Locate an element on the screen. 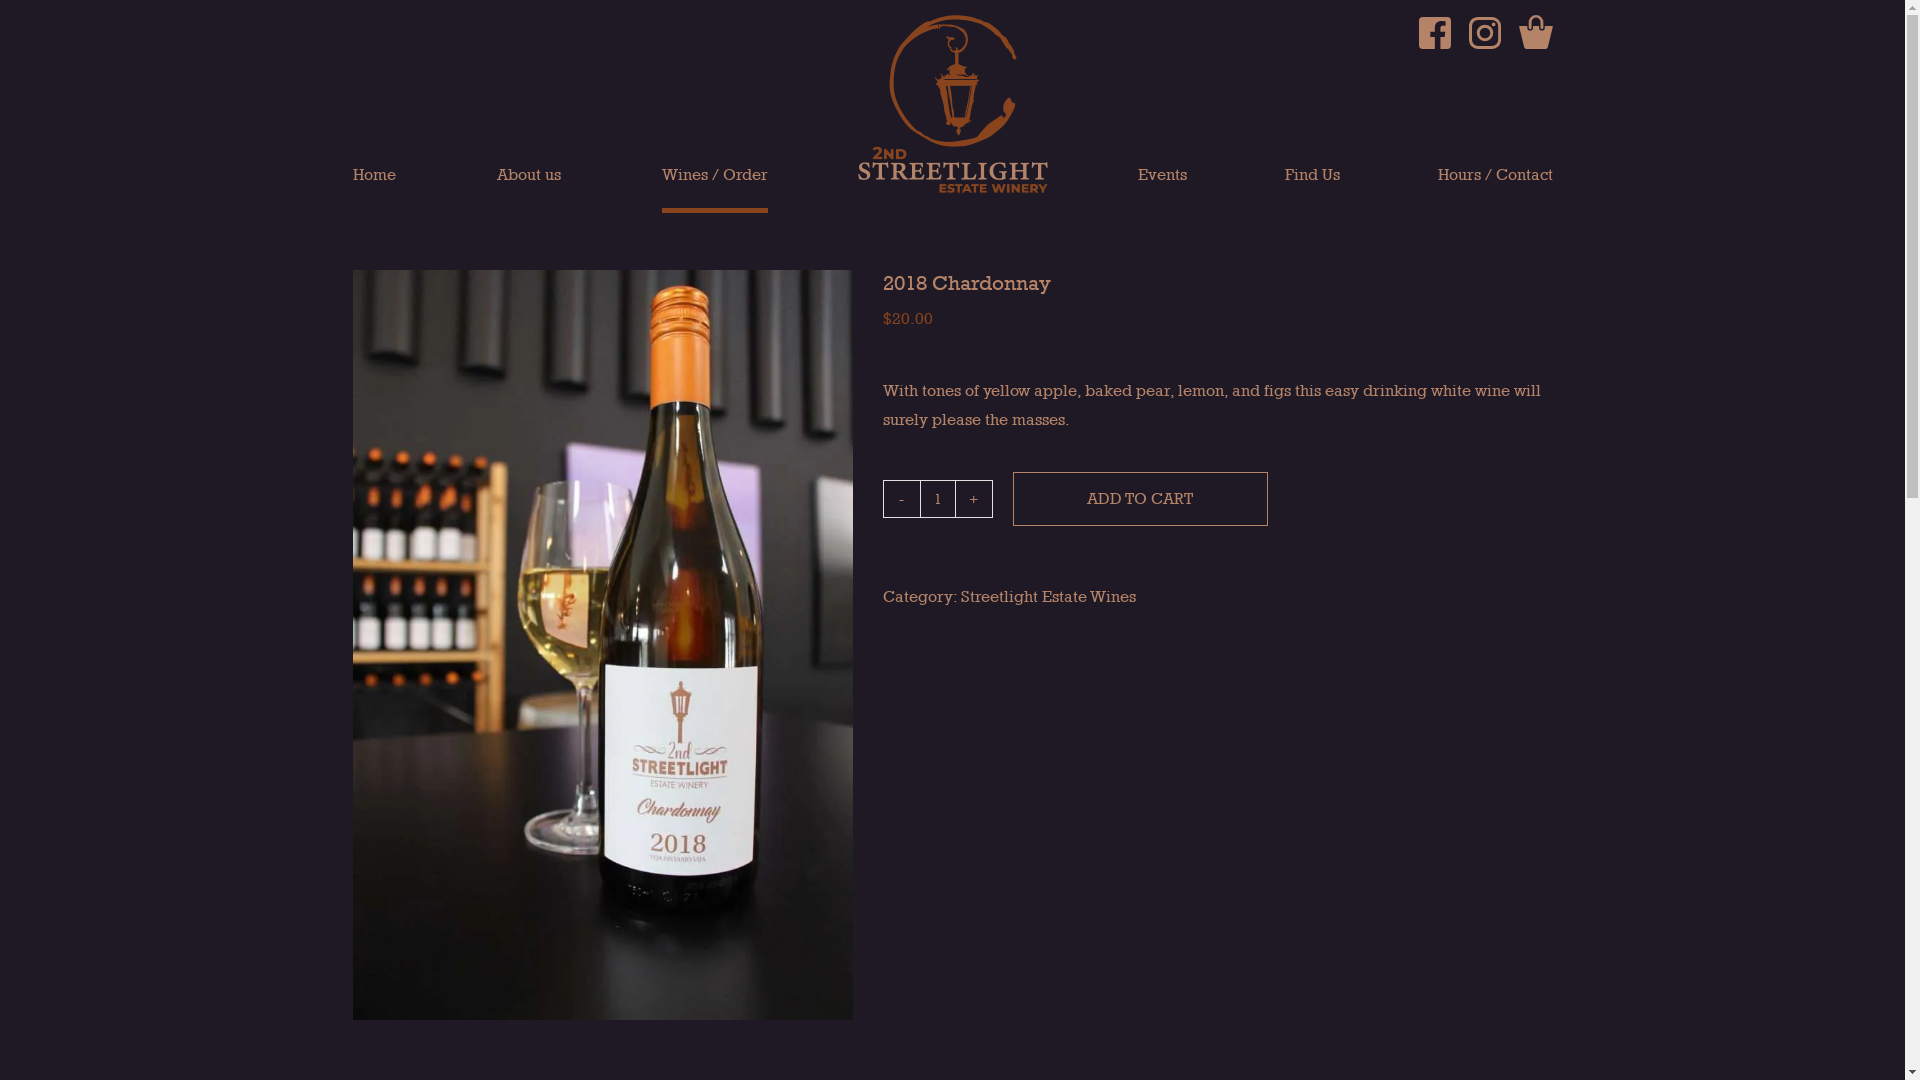 The image size is (1920, 1080). Streetlight Estate Wines is located at coordinates (1048, 596).